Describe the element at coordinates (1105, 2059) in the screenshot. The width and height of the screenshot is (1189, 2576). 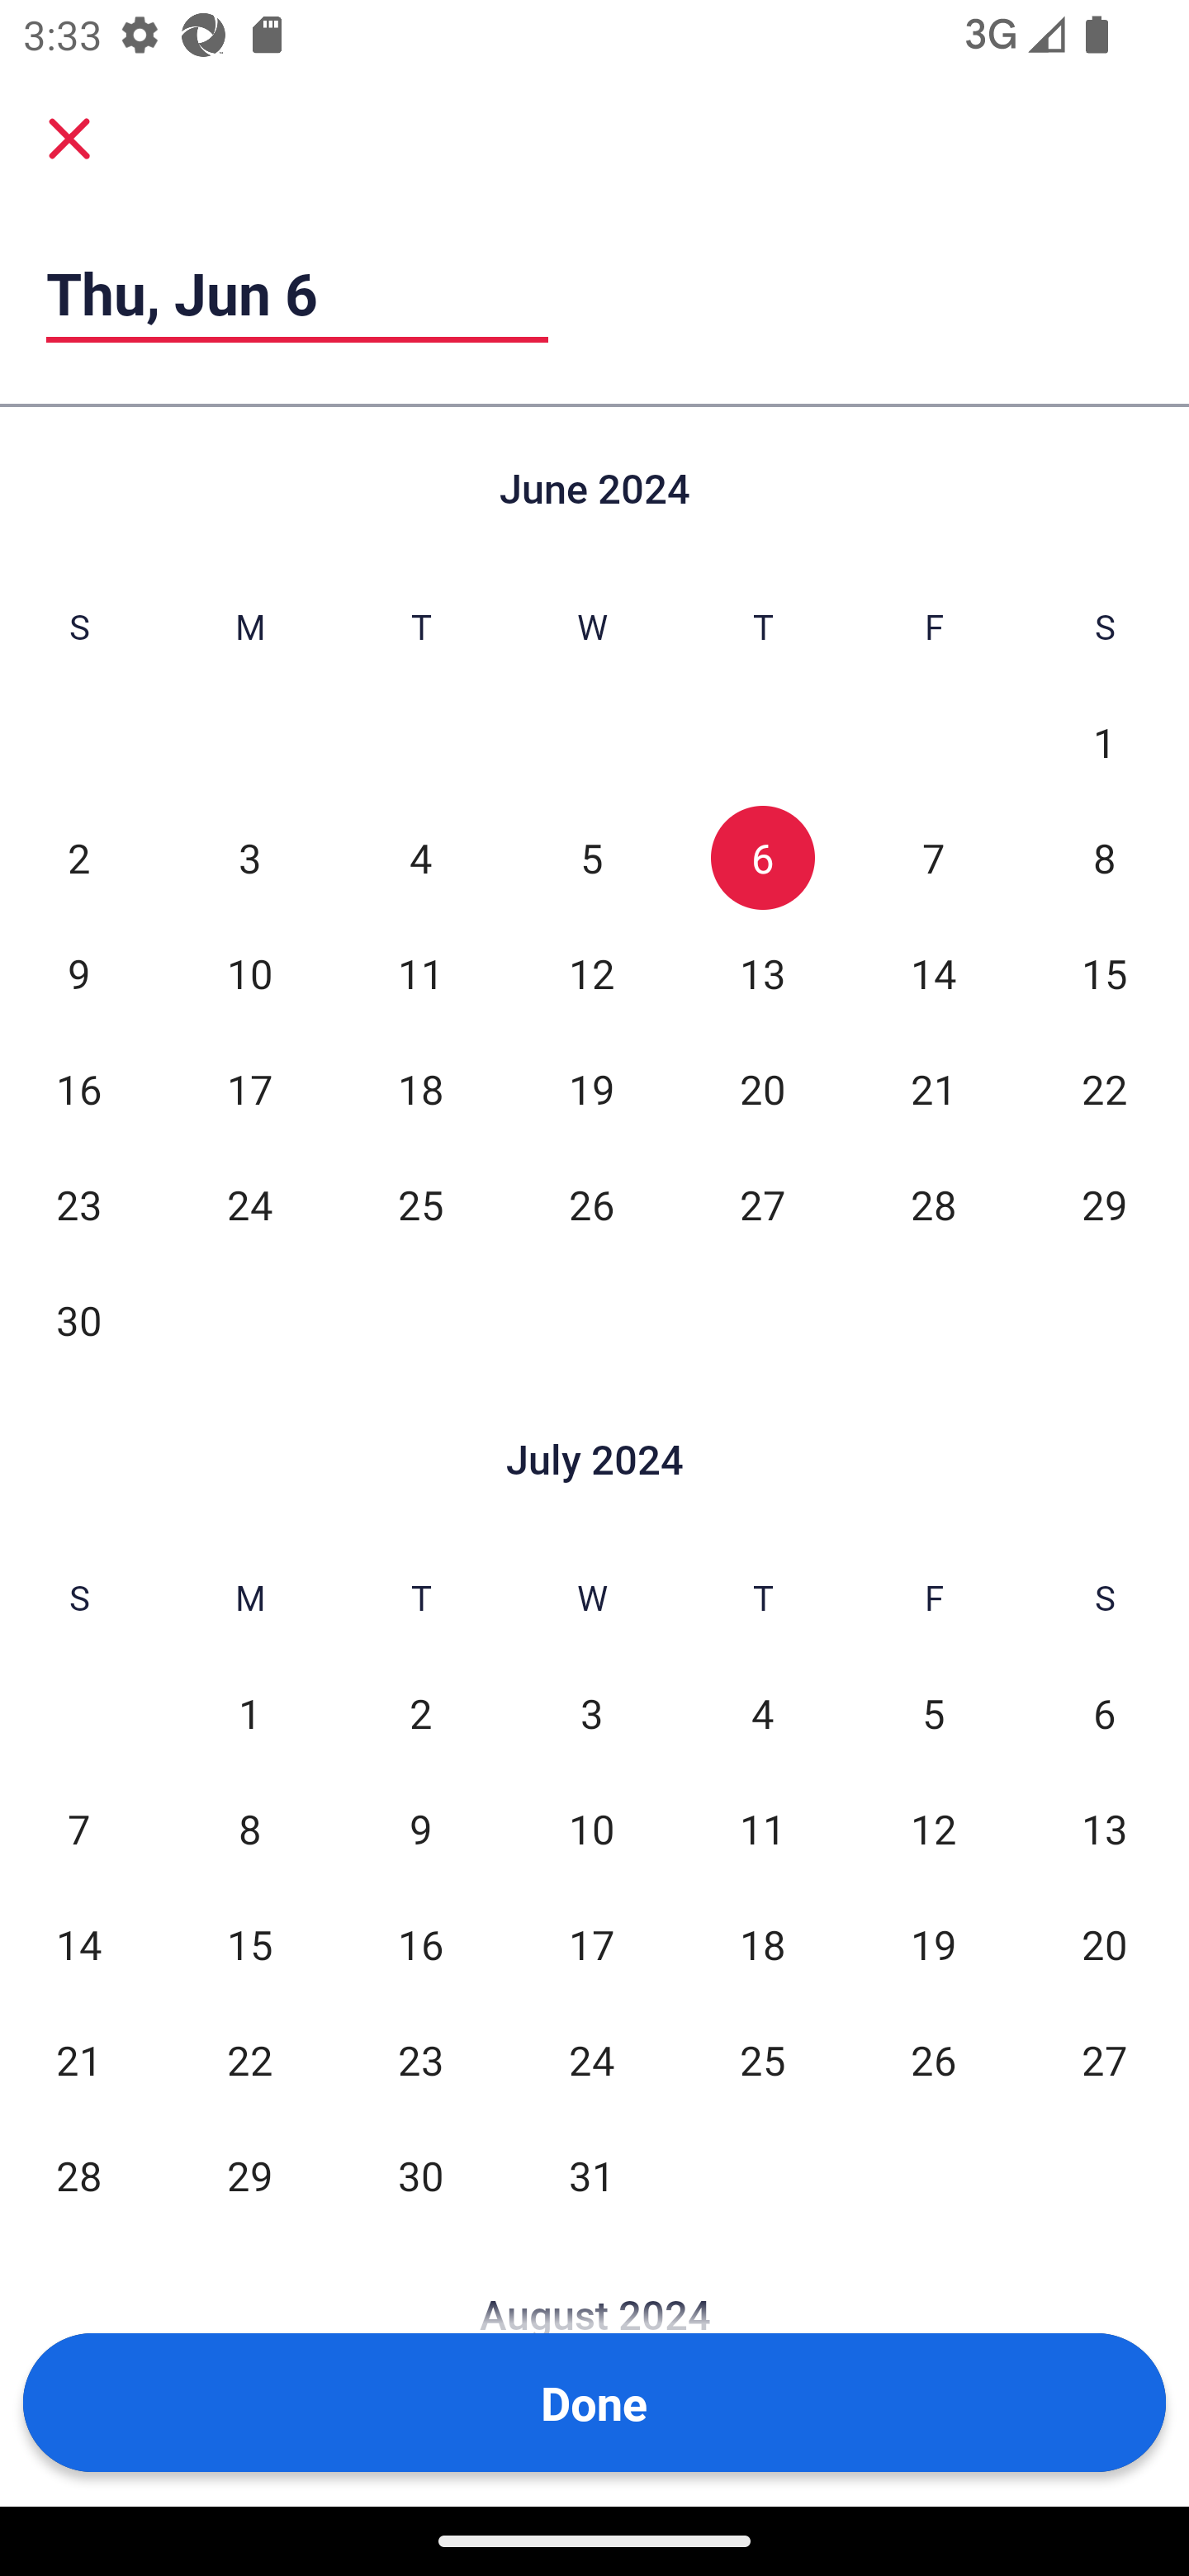
I see `27 Sat, Jul 27, Not Selected` at that location.